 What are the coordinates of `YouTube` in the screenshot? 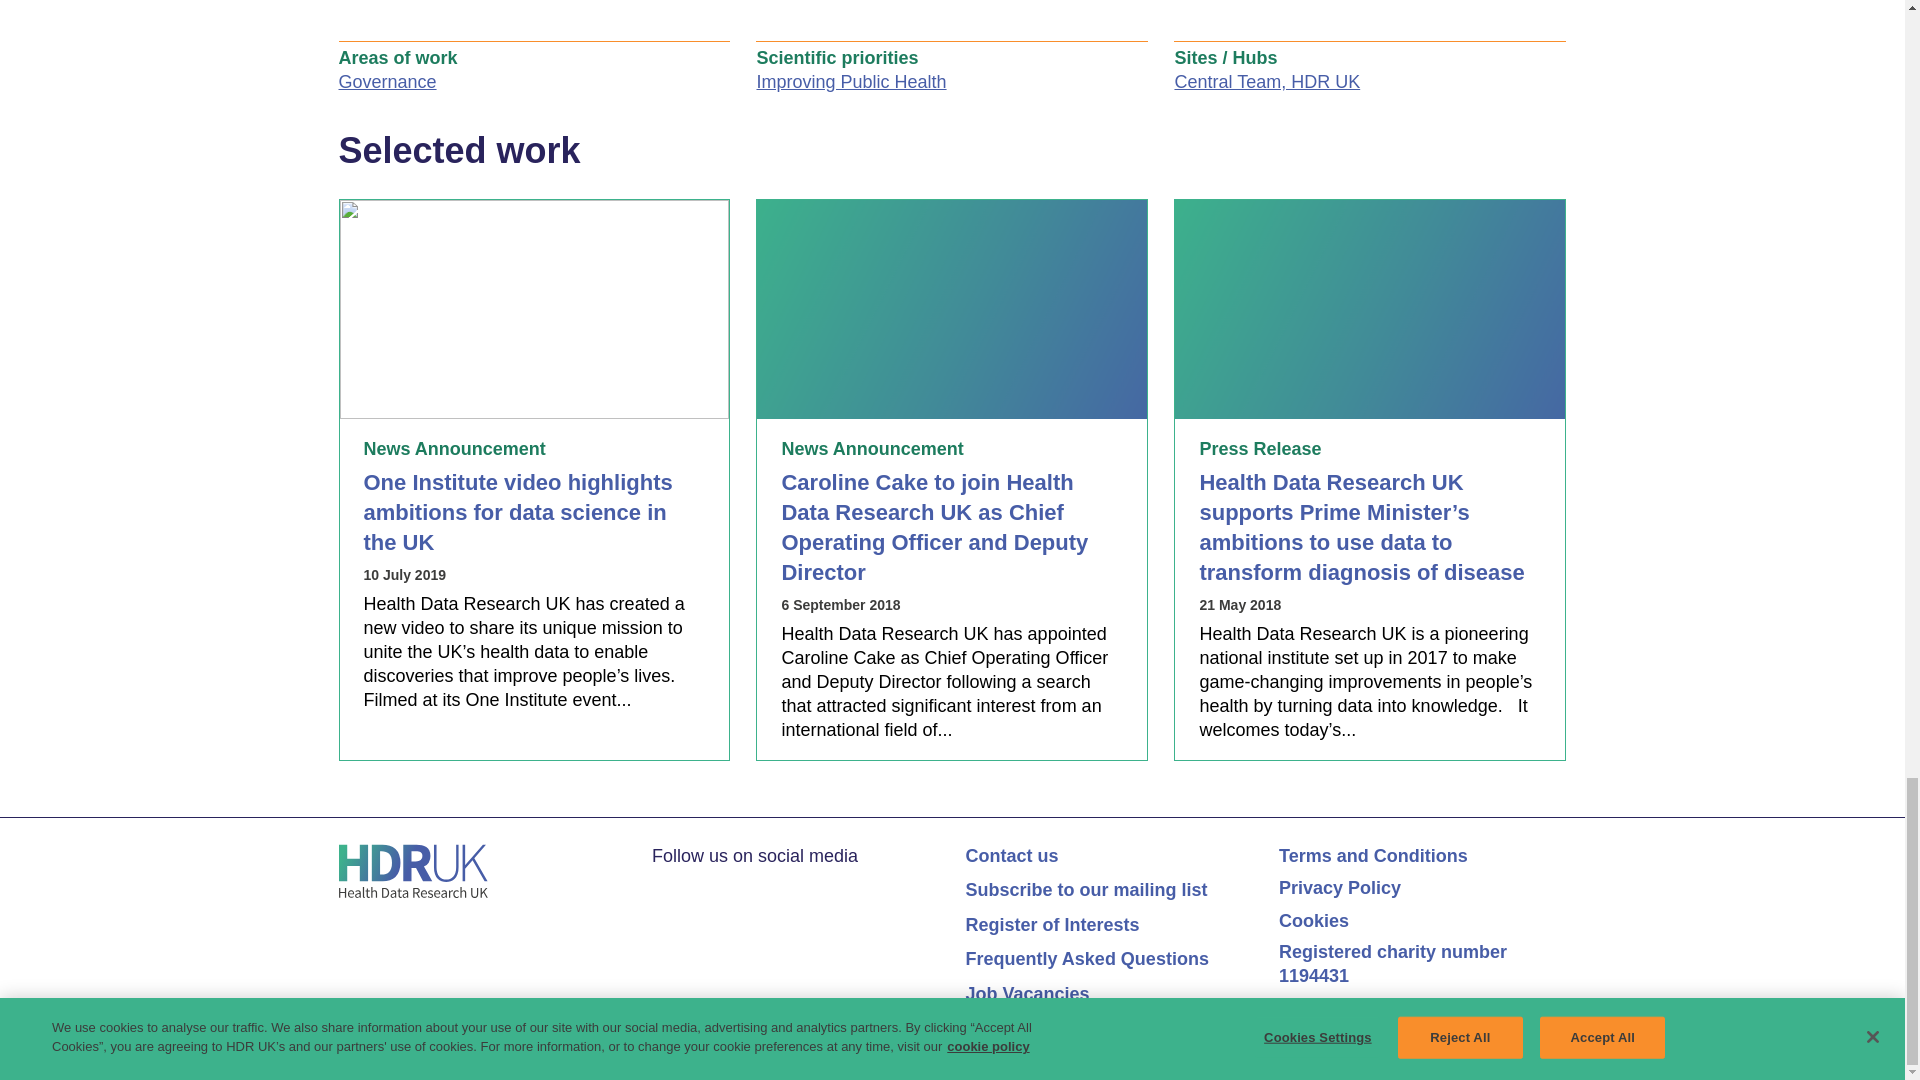 It's located at (740, 888).